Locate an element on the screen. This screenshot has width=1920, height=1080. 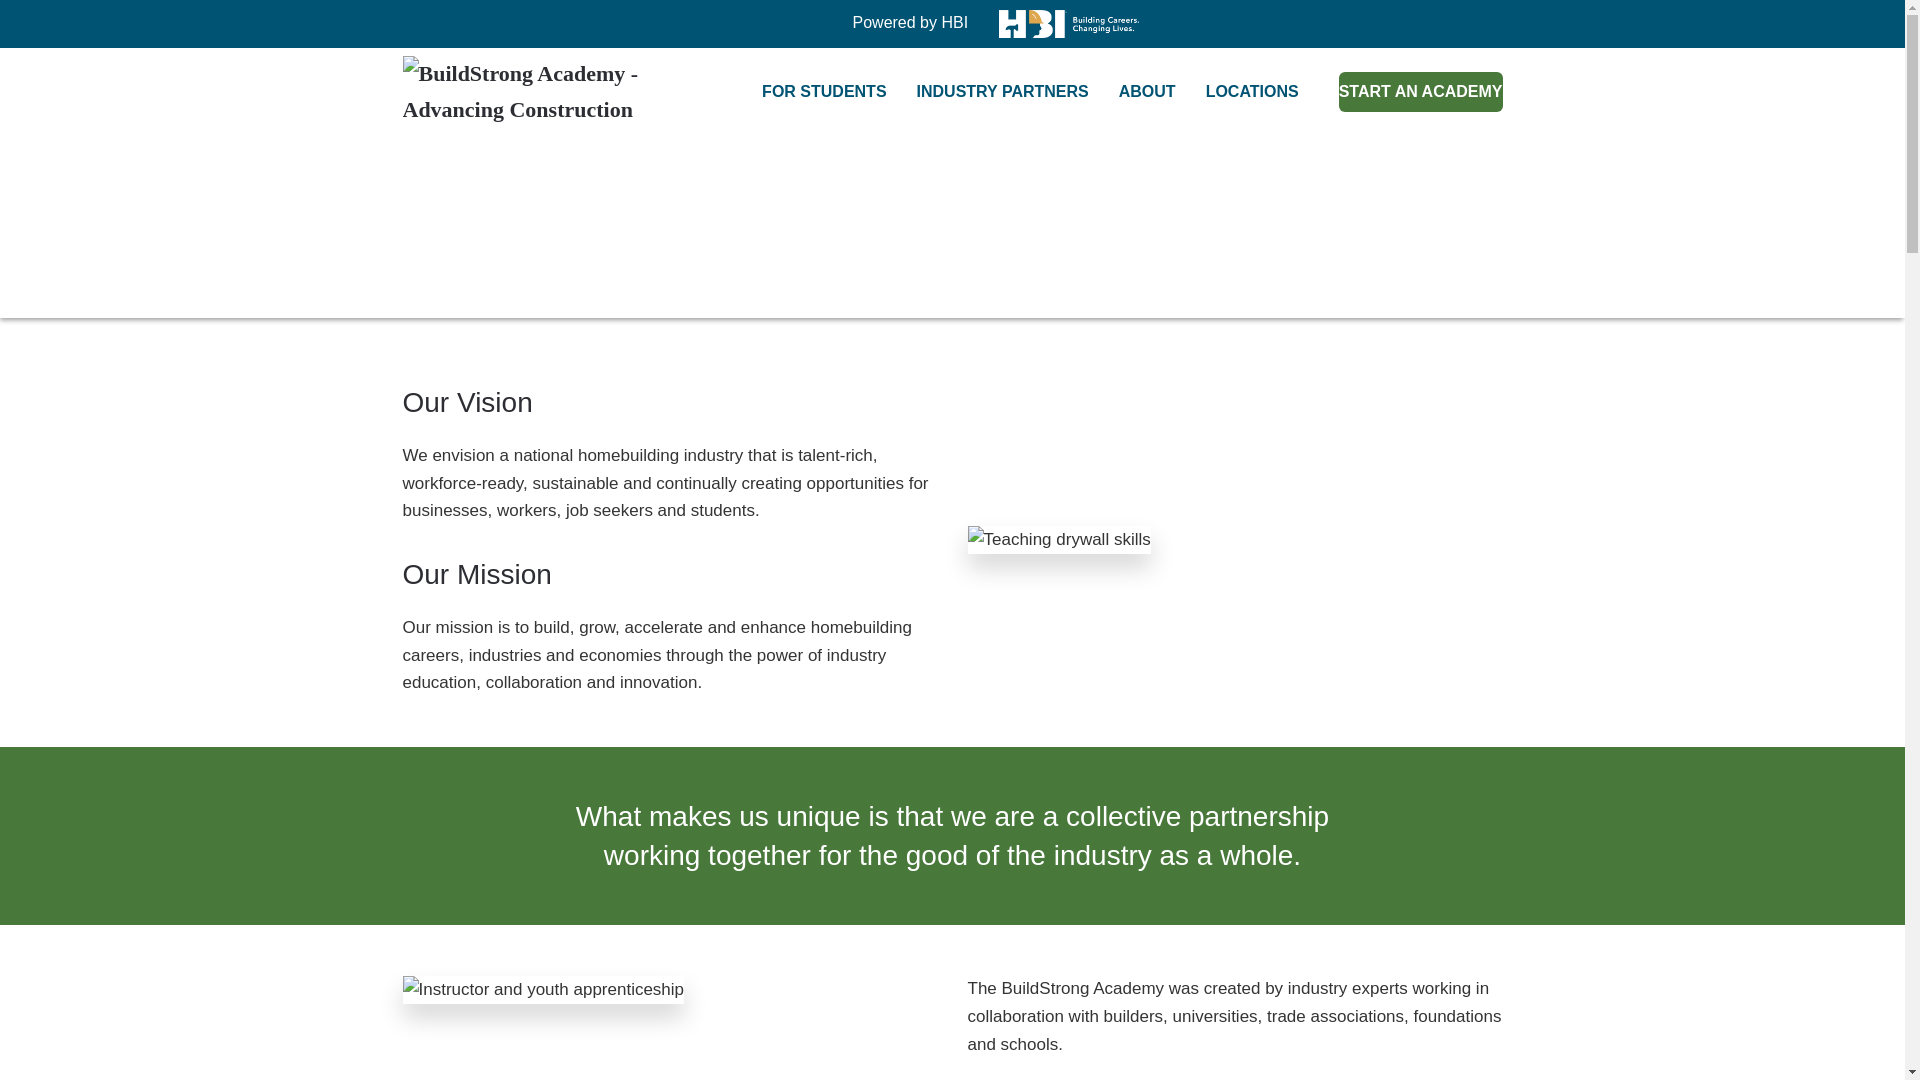
ABOUT is located at coordinates (1147, 92).